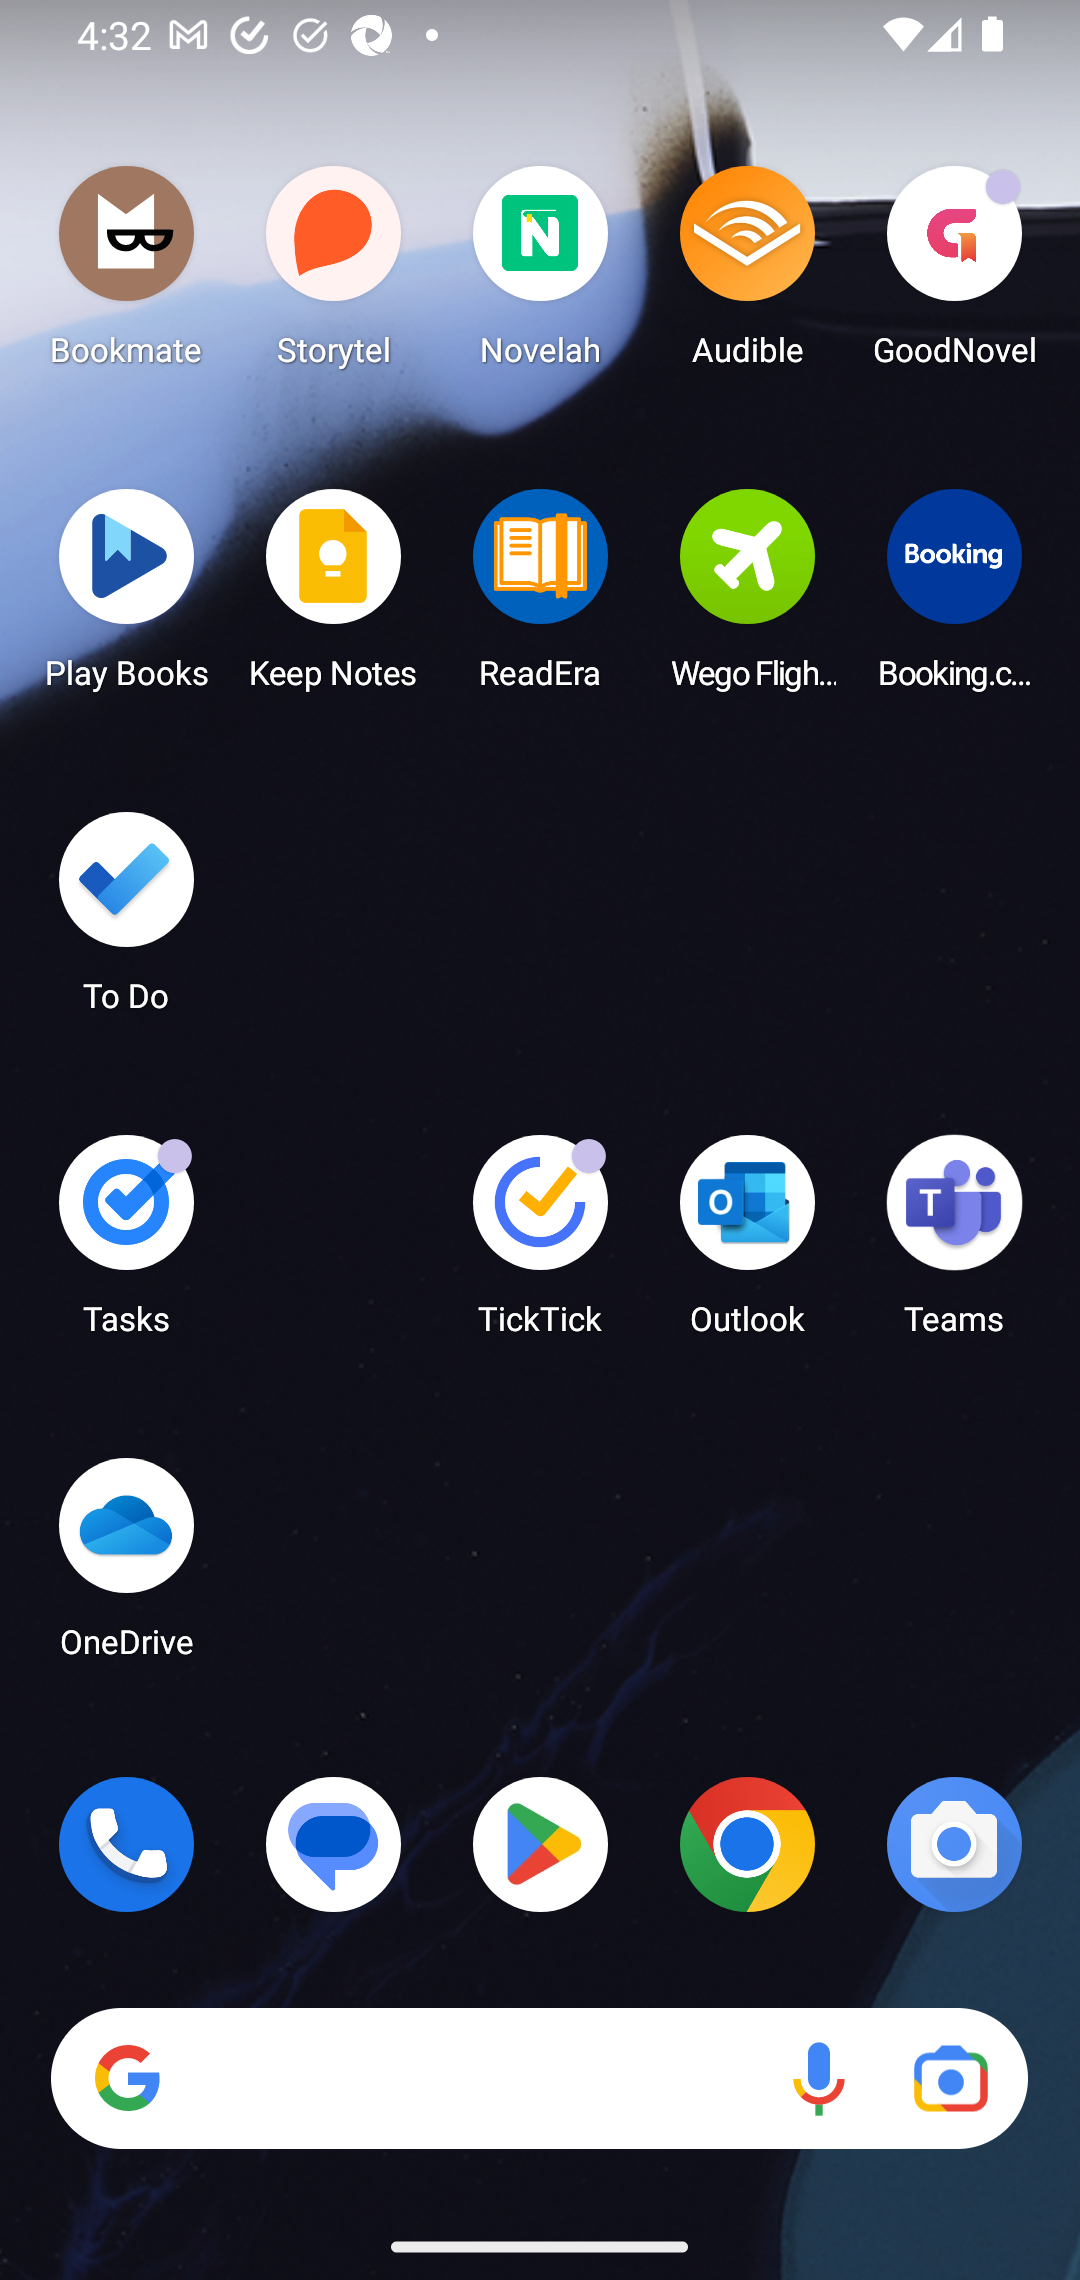 Image resolution: width=1080 pixels, height=2280 pixels. I want to click on OneDrive, so click(126, 1566).